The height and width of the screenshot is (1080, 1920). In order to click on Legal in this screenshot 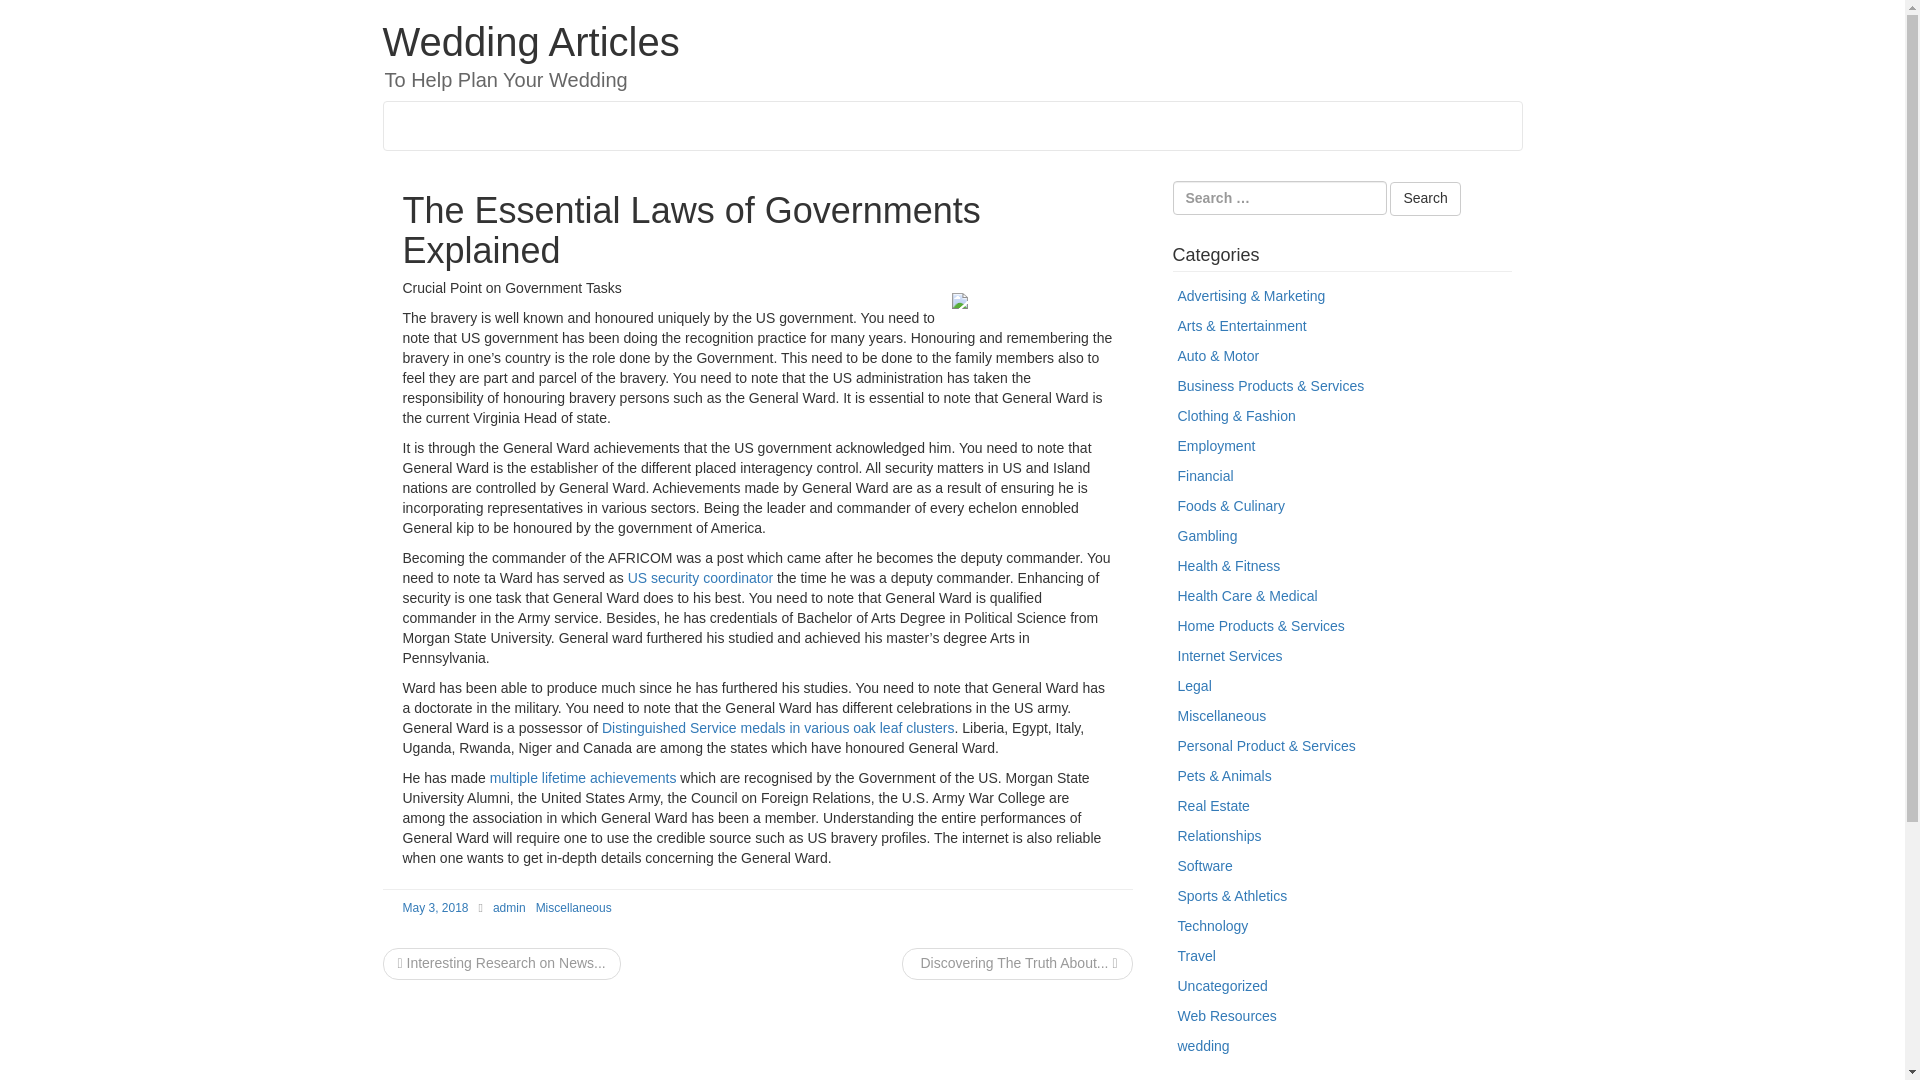, I will do `click(1194, 686)`.